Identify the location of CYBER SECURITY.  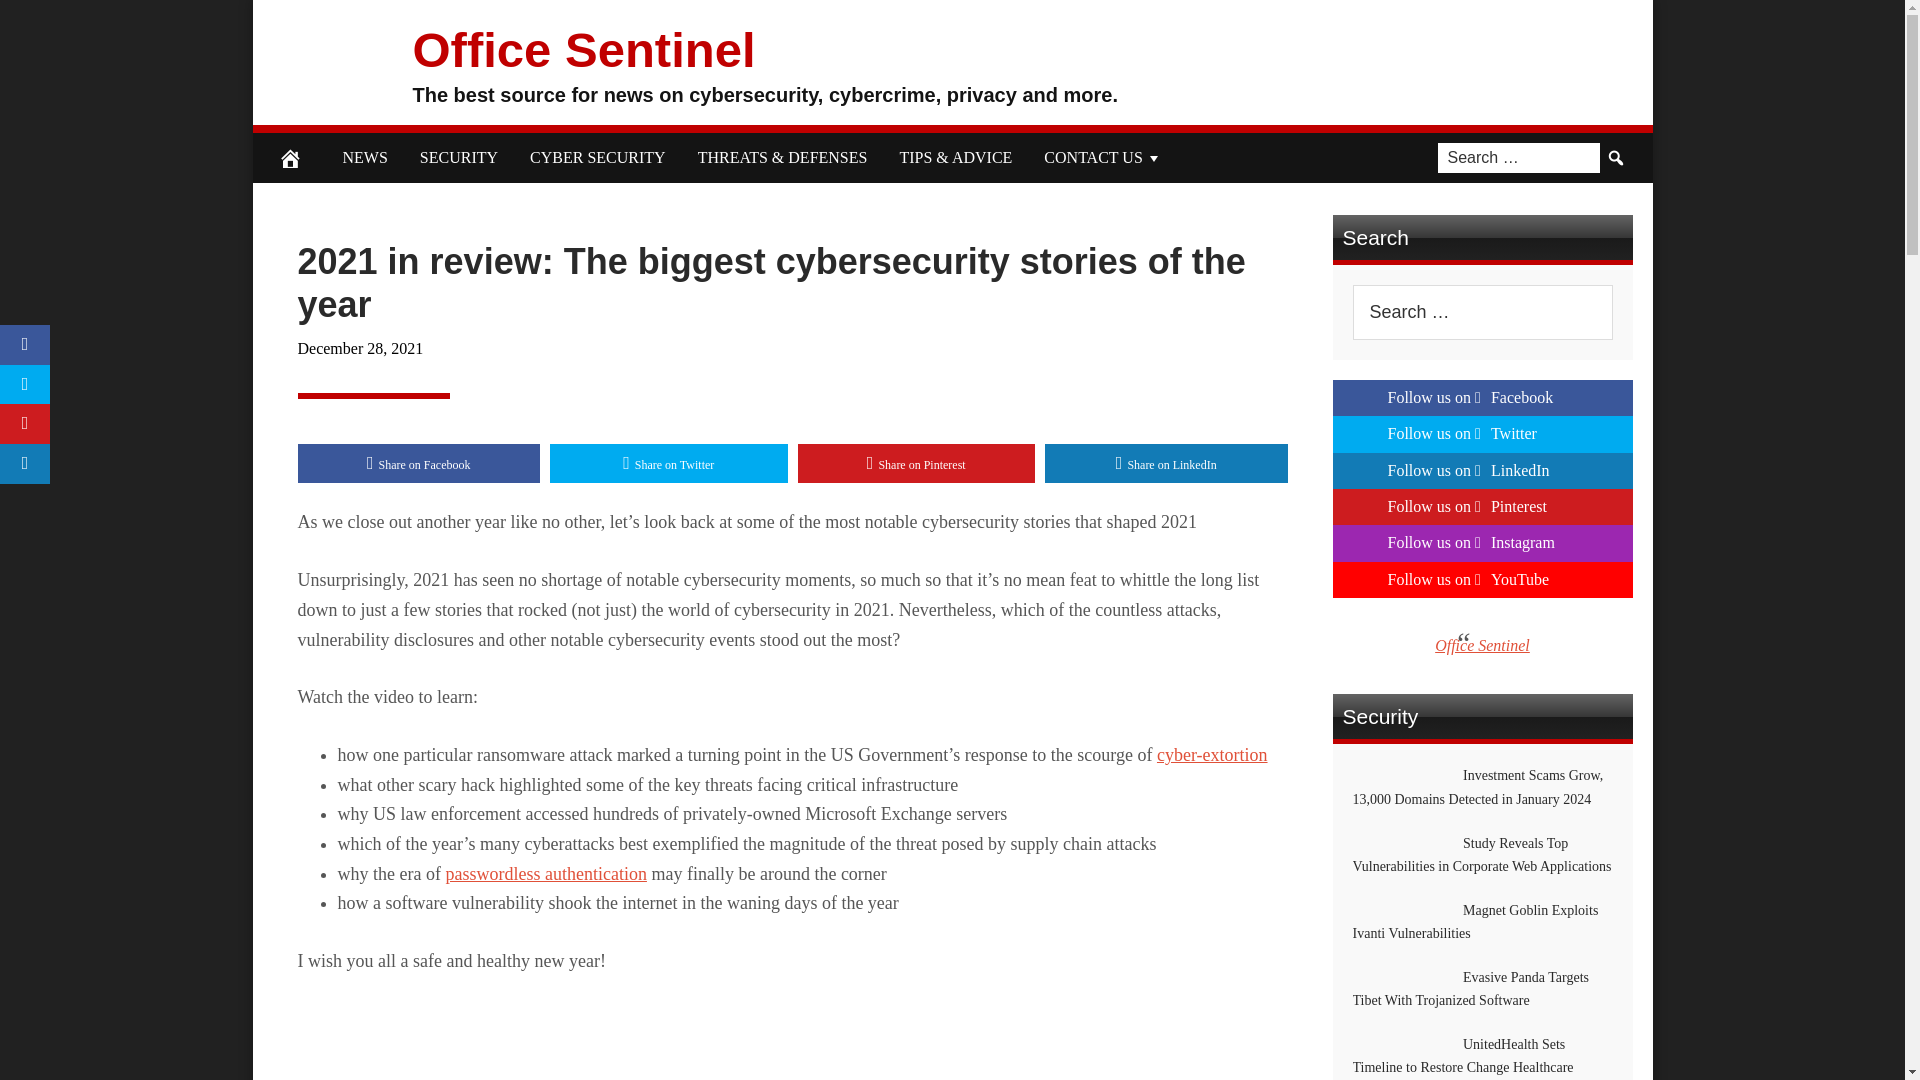
(598, 157).